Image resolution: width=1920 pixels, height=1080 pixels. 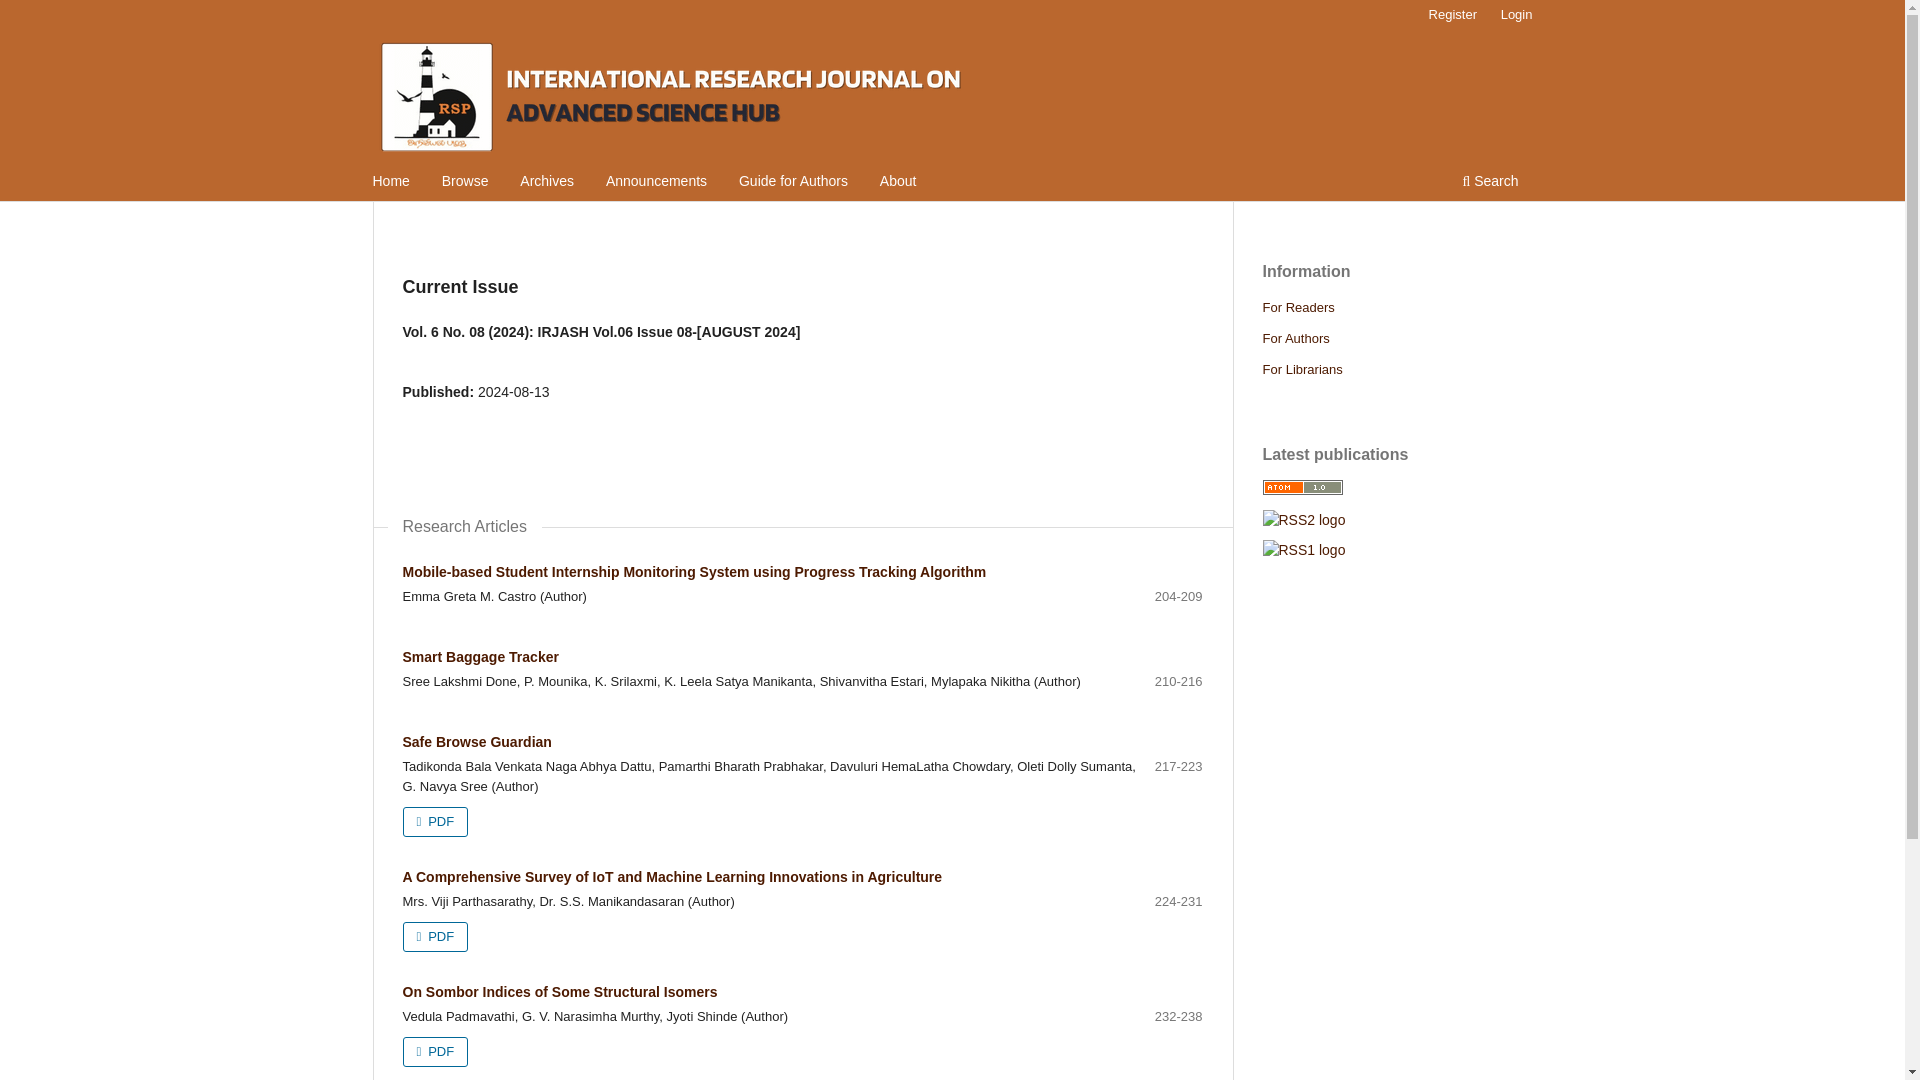 I want to click on On Sombor Indices of Some Structural Isomers, so click(x=558, y=992).